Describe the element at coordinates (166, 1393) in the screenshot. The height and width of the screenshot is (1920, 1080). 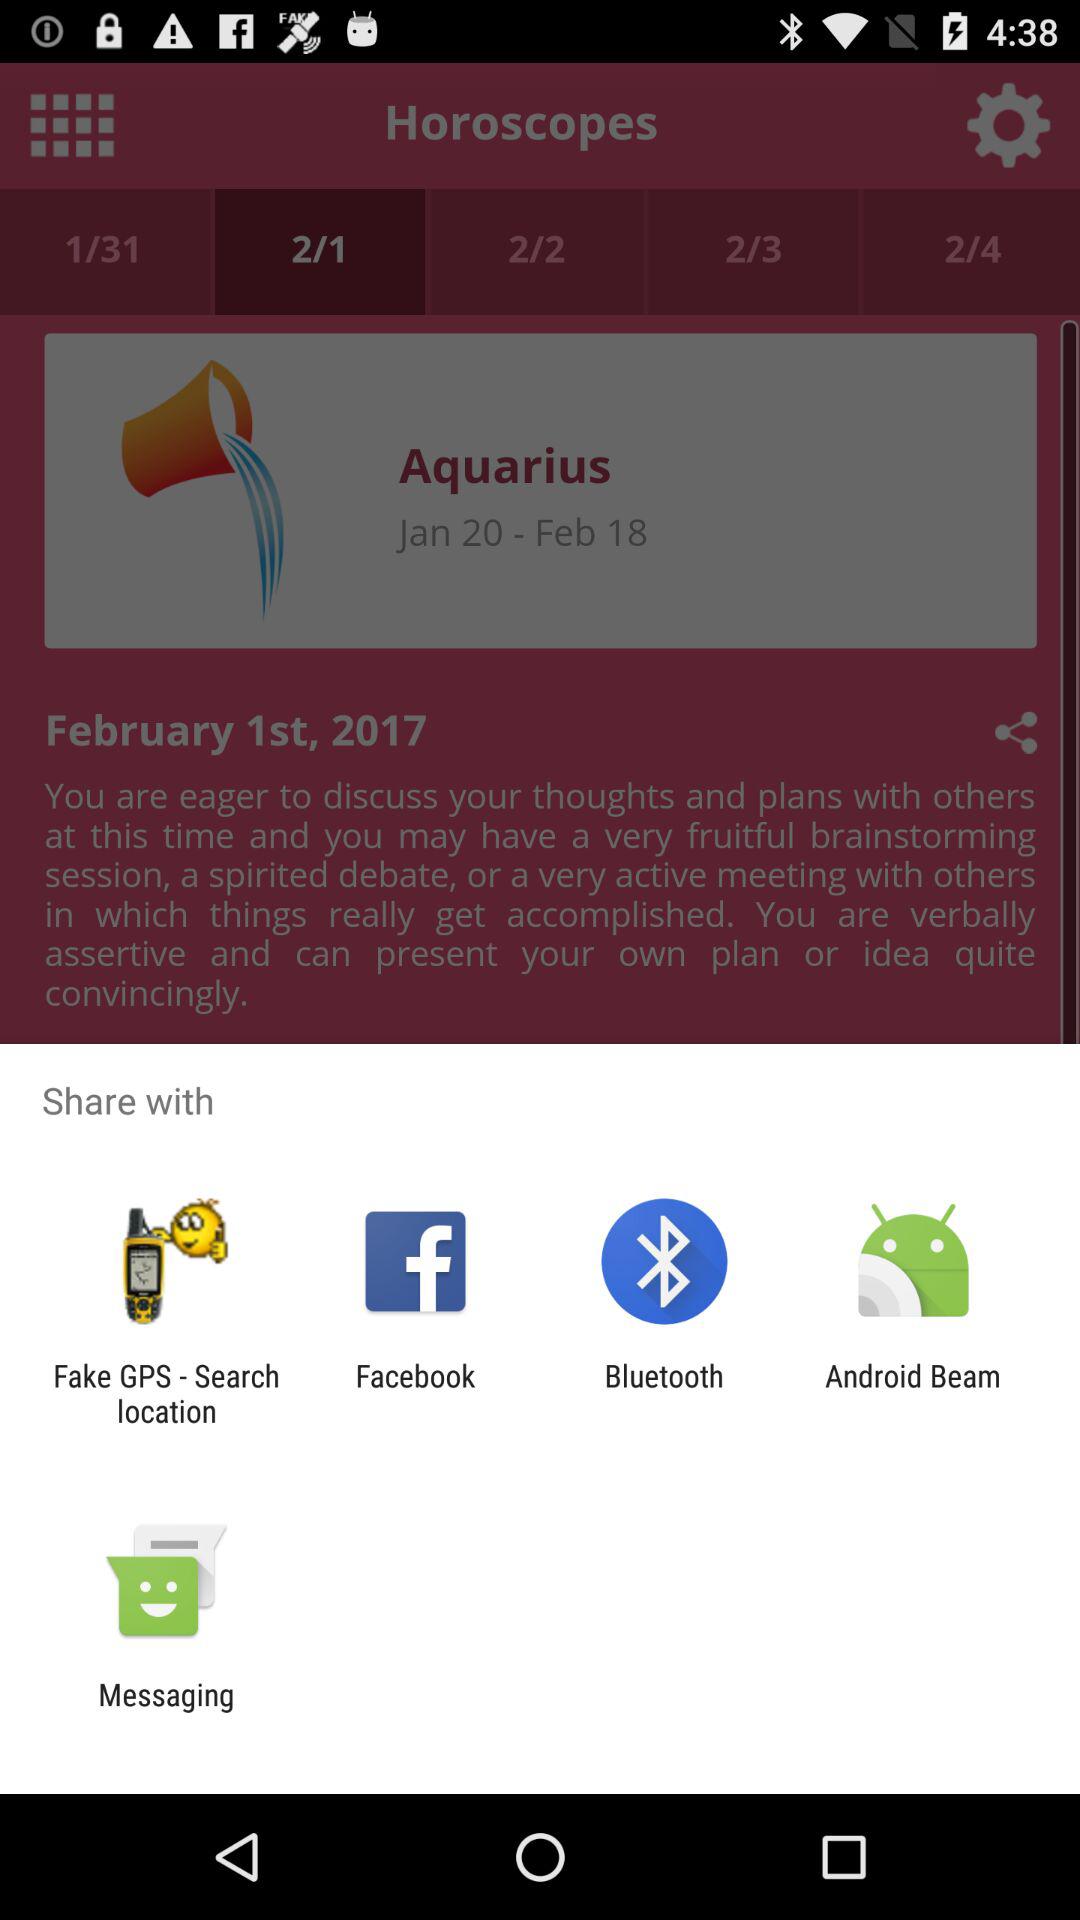
I see `tap fake gps search icon` at that location.